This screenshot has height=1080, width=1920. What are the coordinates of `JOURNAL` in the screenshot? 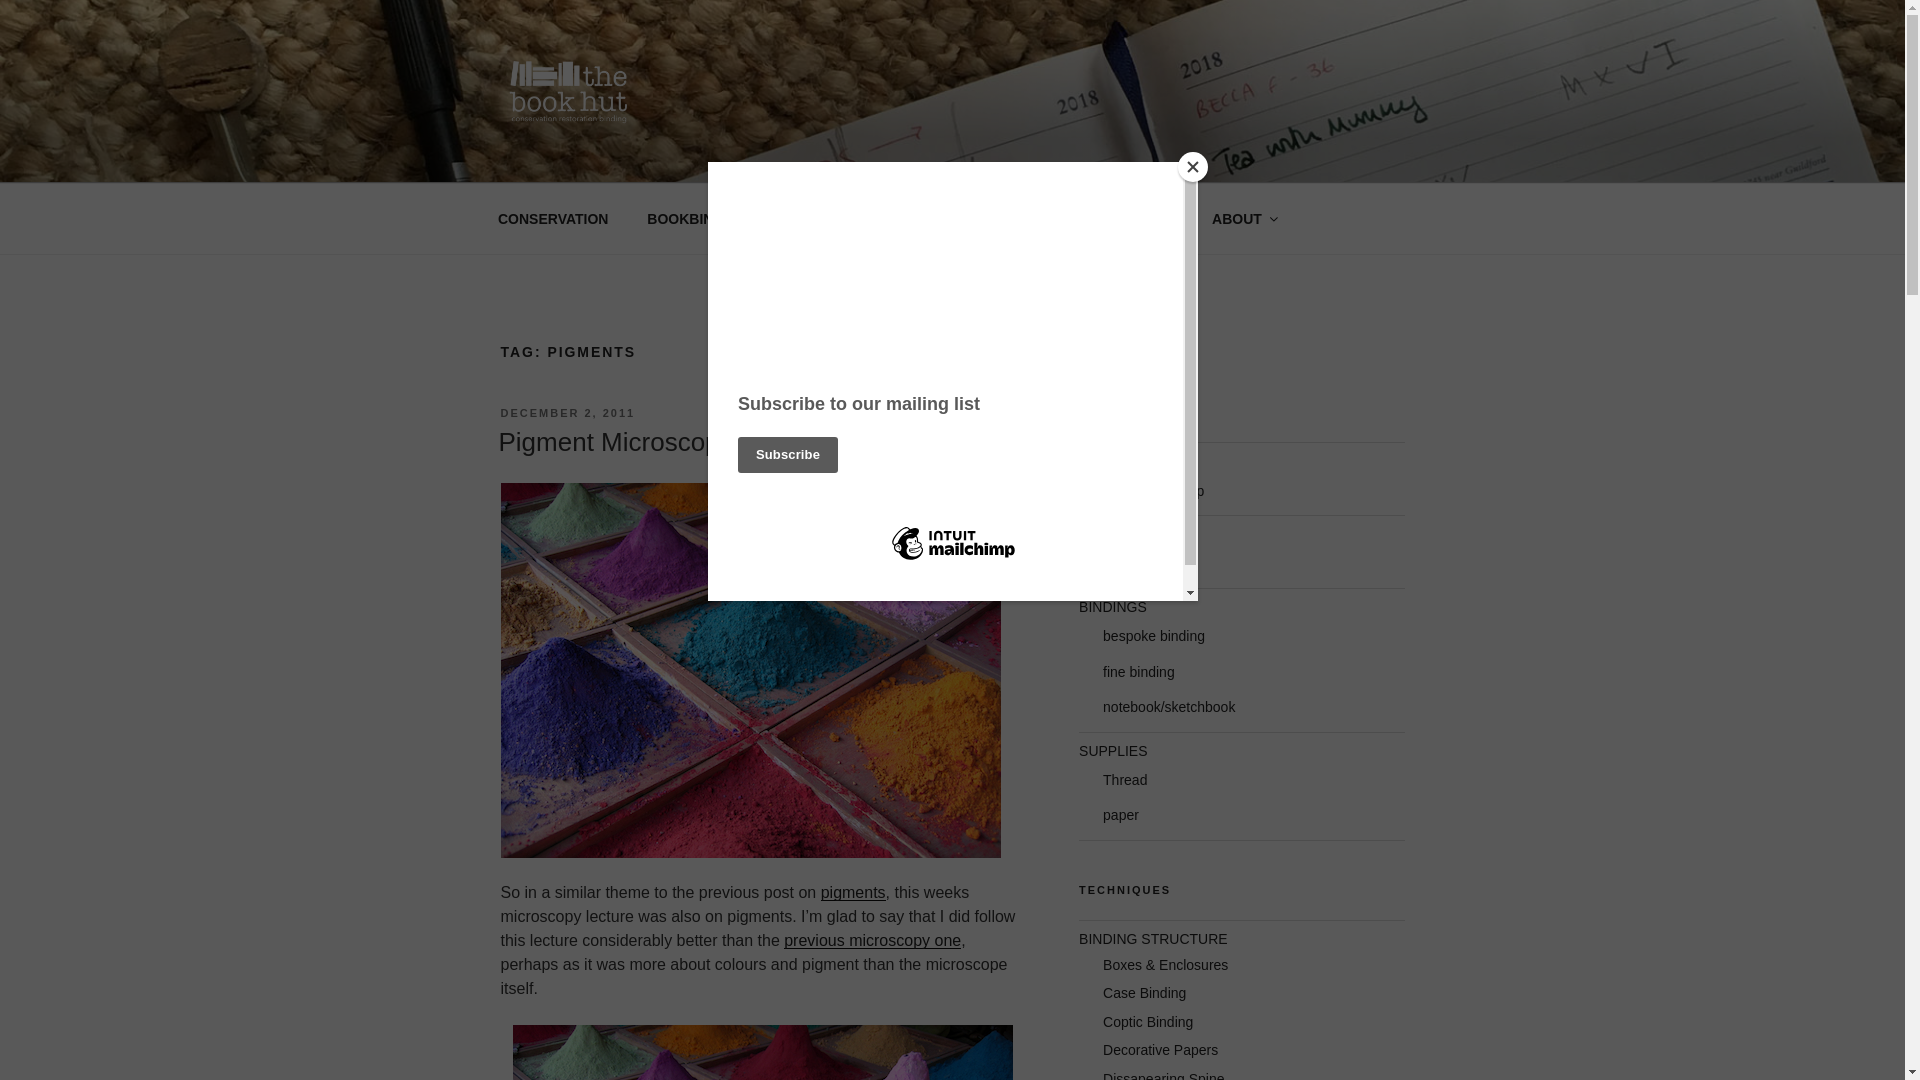 It's located at (1139, 218).